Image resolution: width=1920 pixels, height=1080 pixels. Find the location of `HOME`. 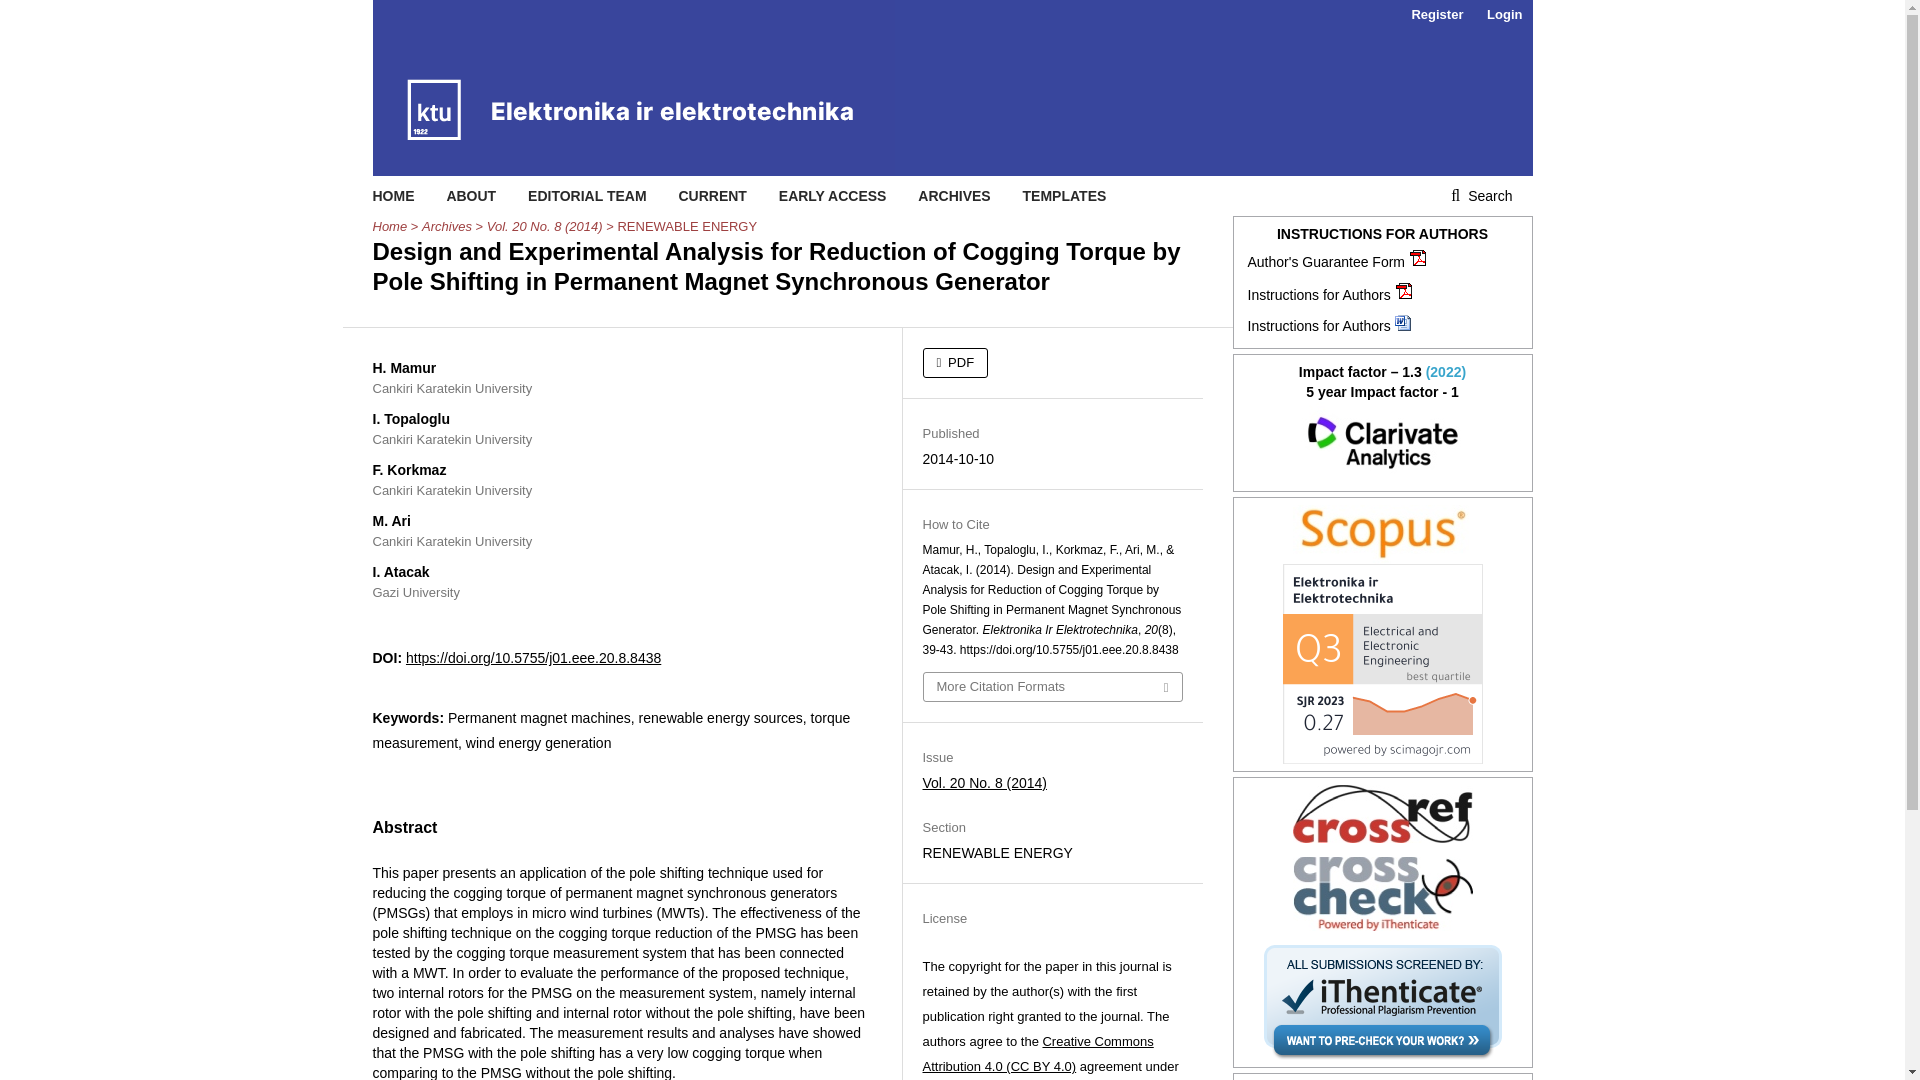

HOME is located at coordinates (393, 196).